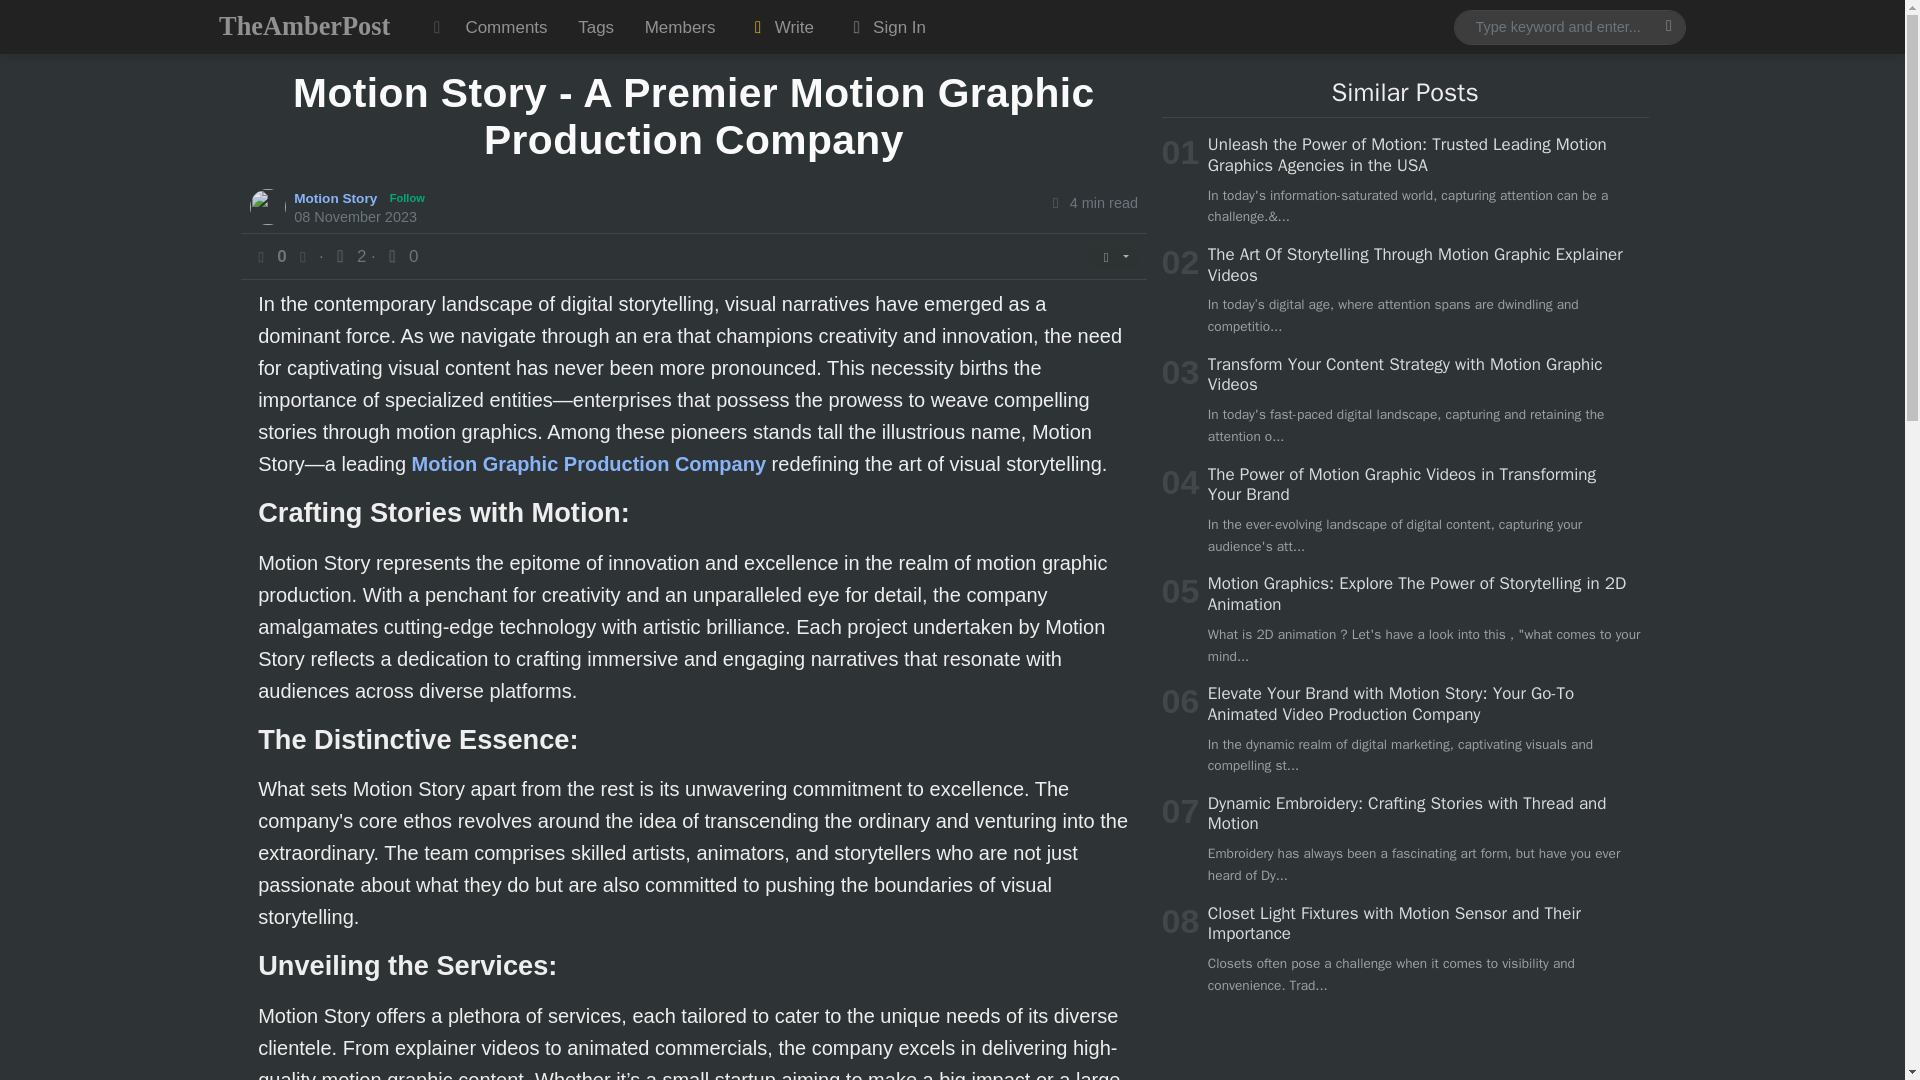 This screenshot has width=1920, height=1080. I want to click on TheAmberPost, so click(304, 26).